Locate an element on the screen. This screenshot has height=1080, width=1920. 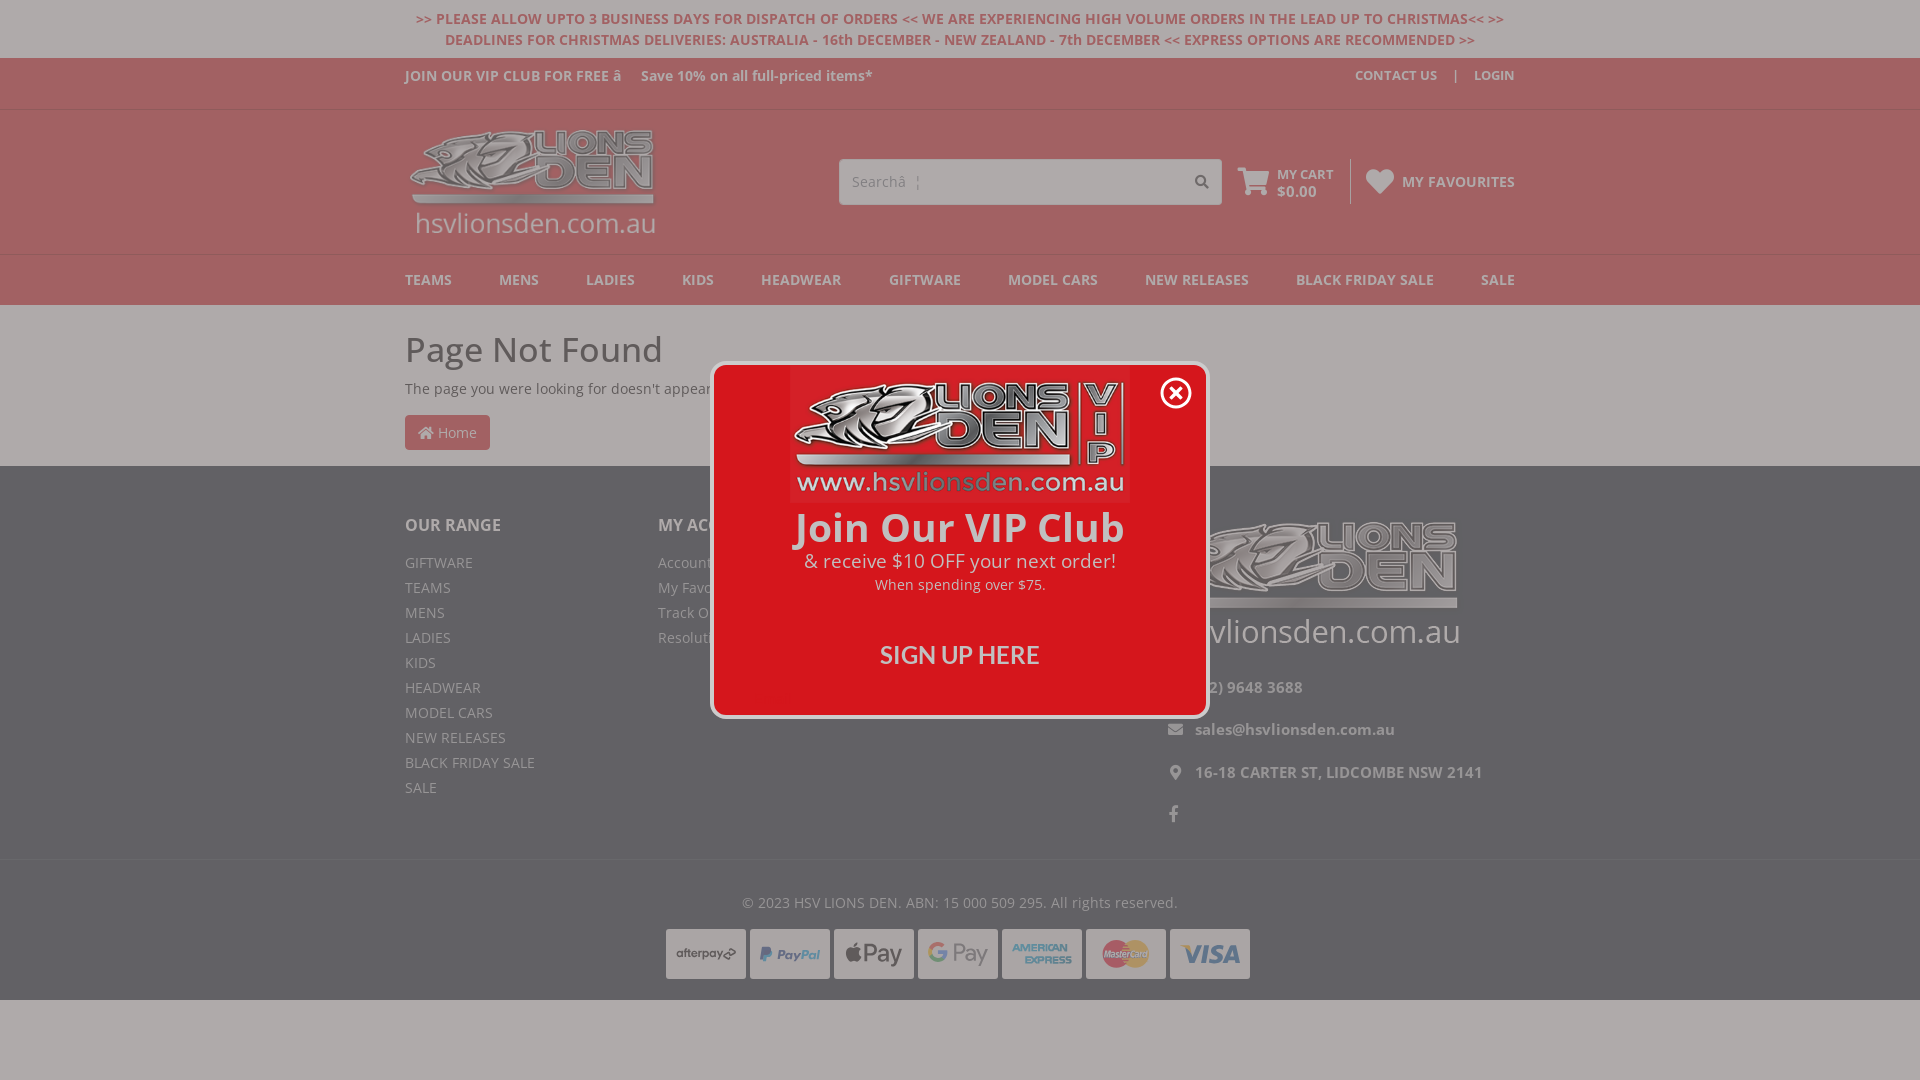
MODEL CARS is located at coordinates (1053, 280).